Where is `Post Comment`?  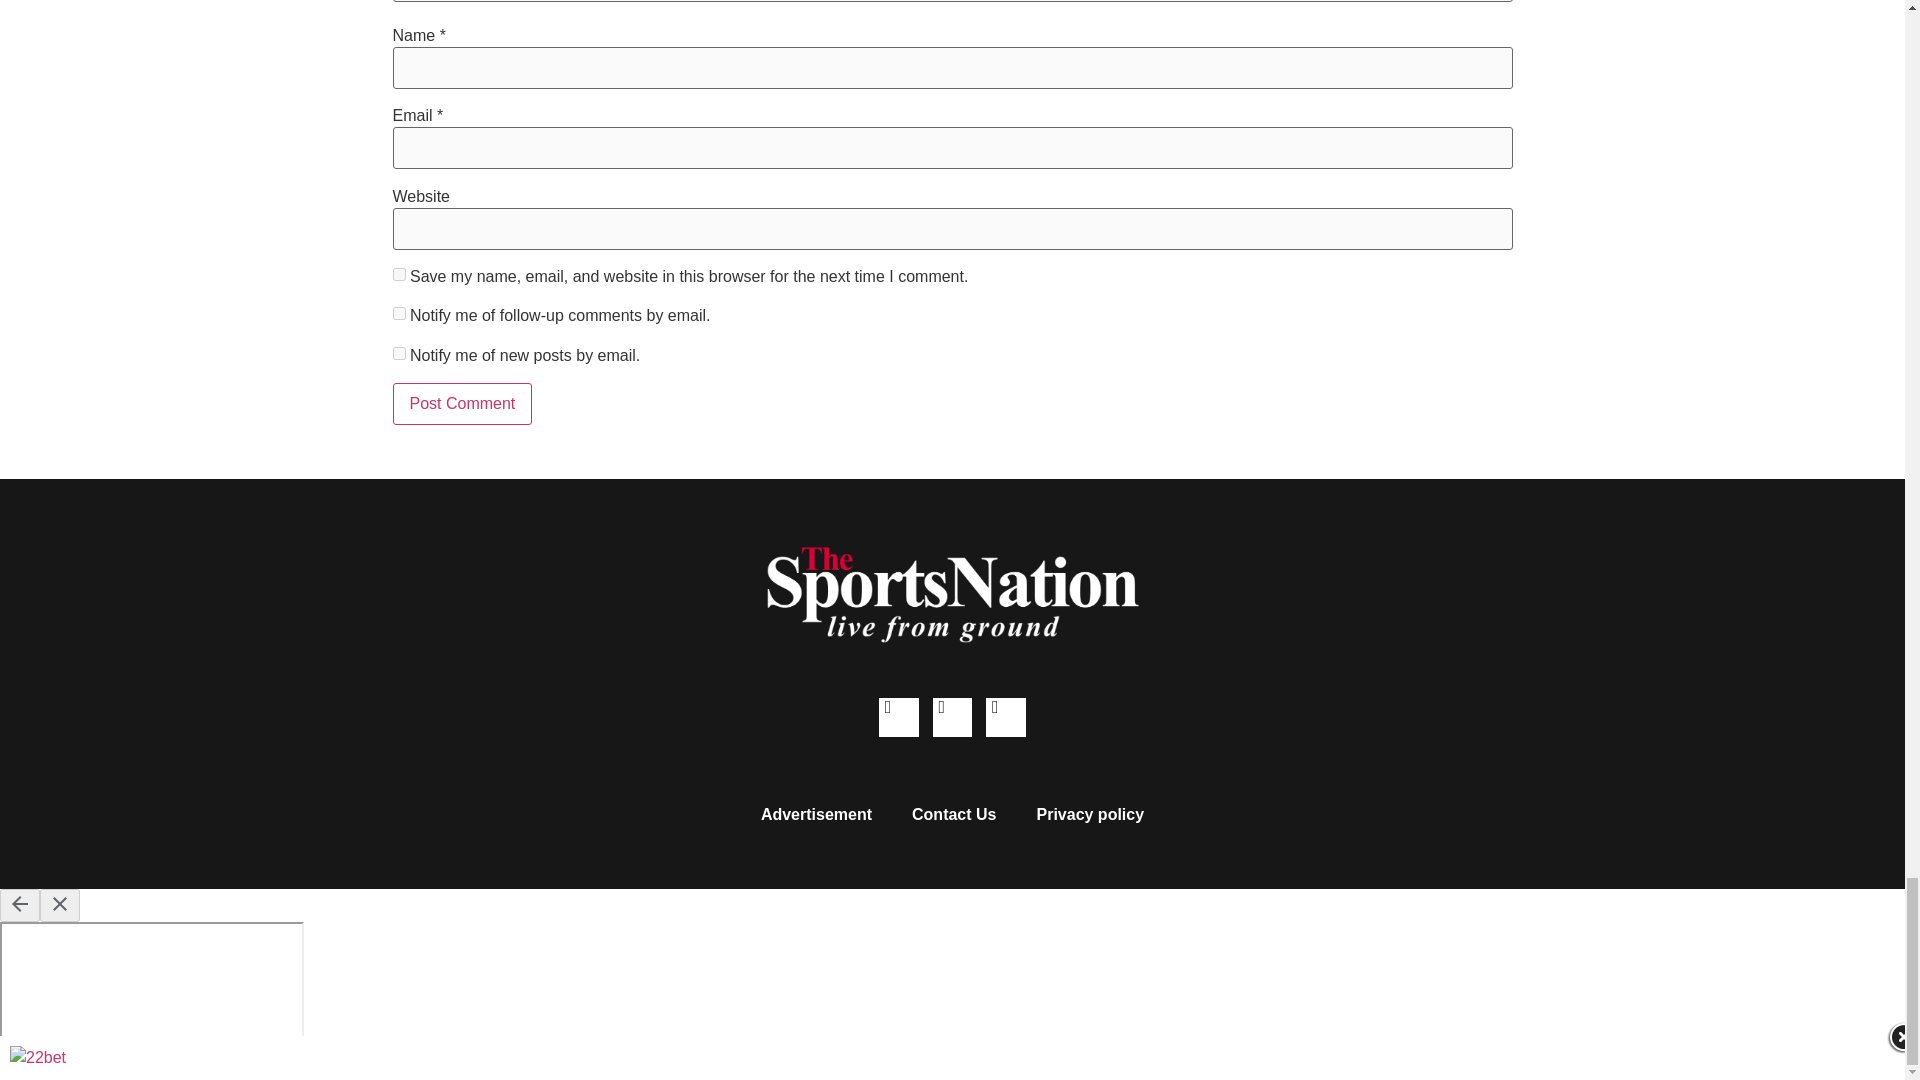
Post Comment is located at coordinates (461, 404).